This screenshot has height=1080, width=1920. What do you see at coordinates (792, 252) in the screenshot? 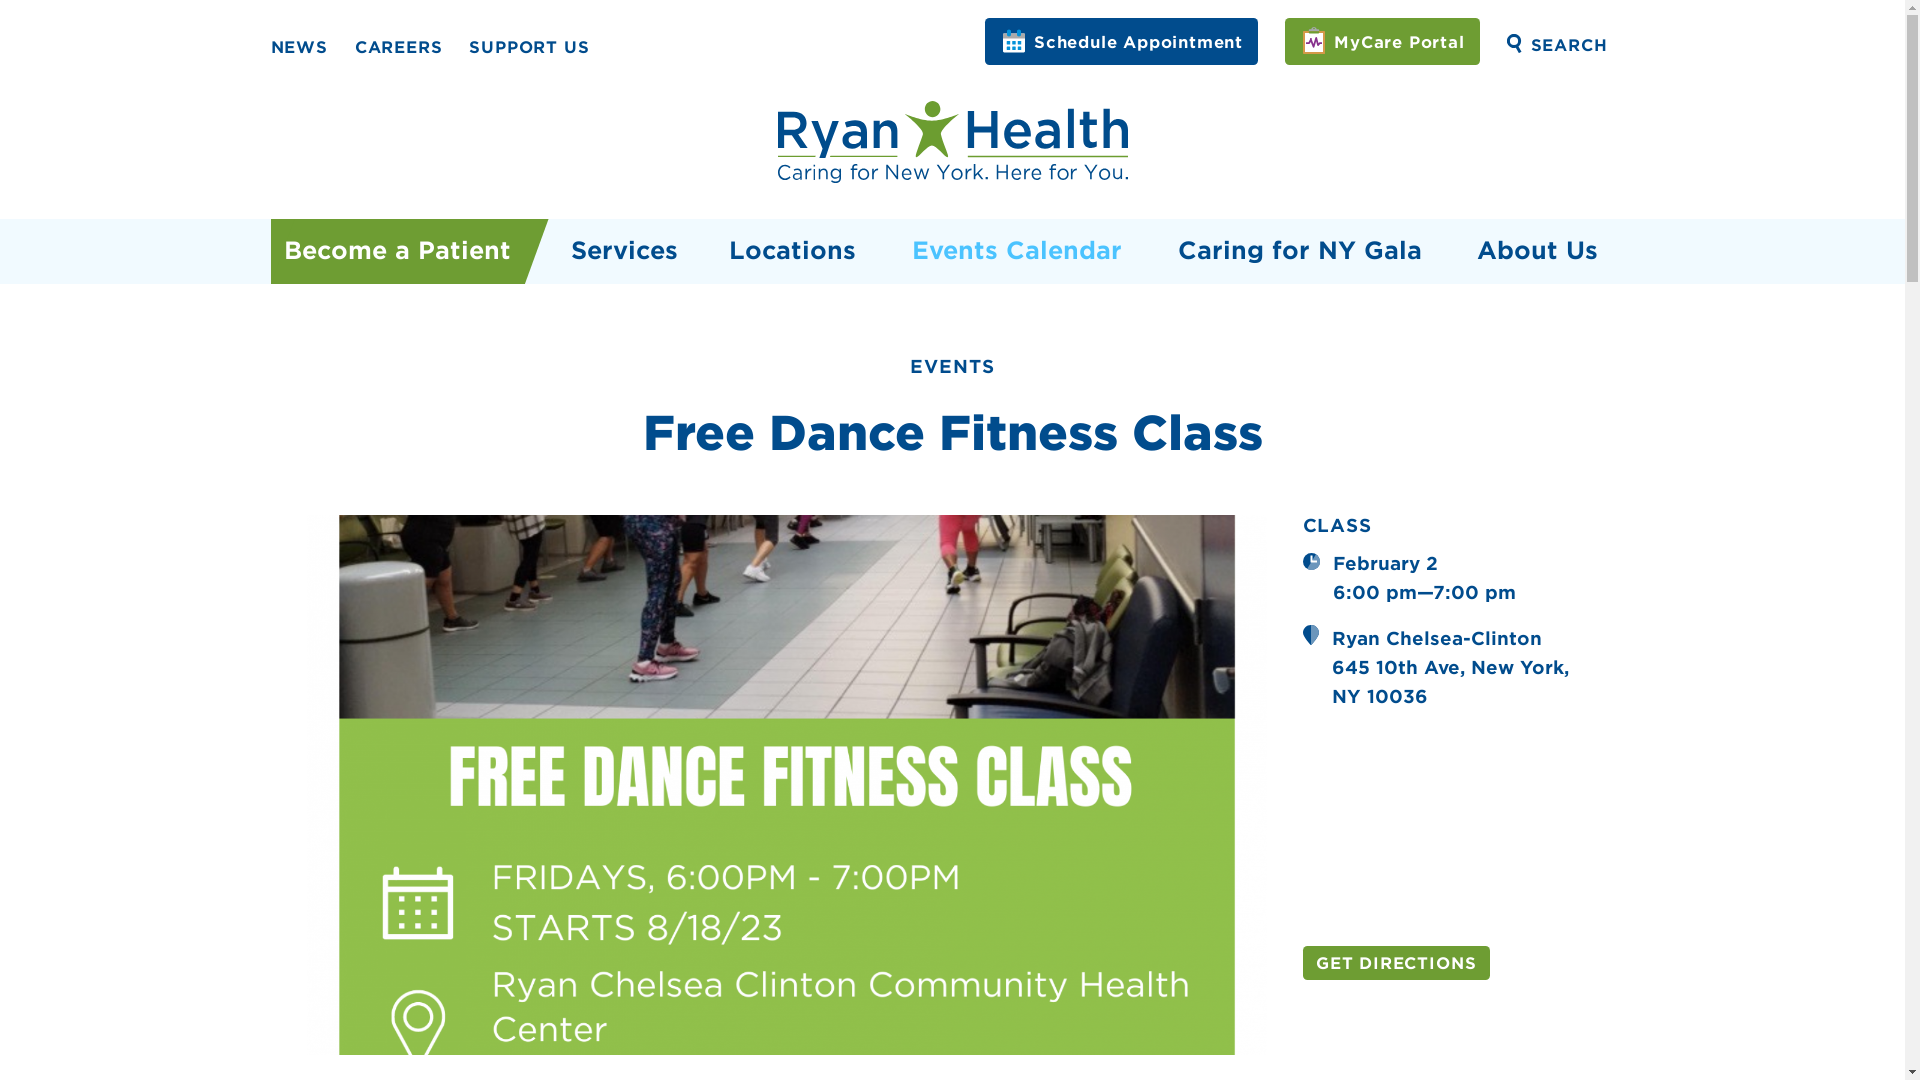
I see `Locations` at bounding box center [792, 252].